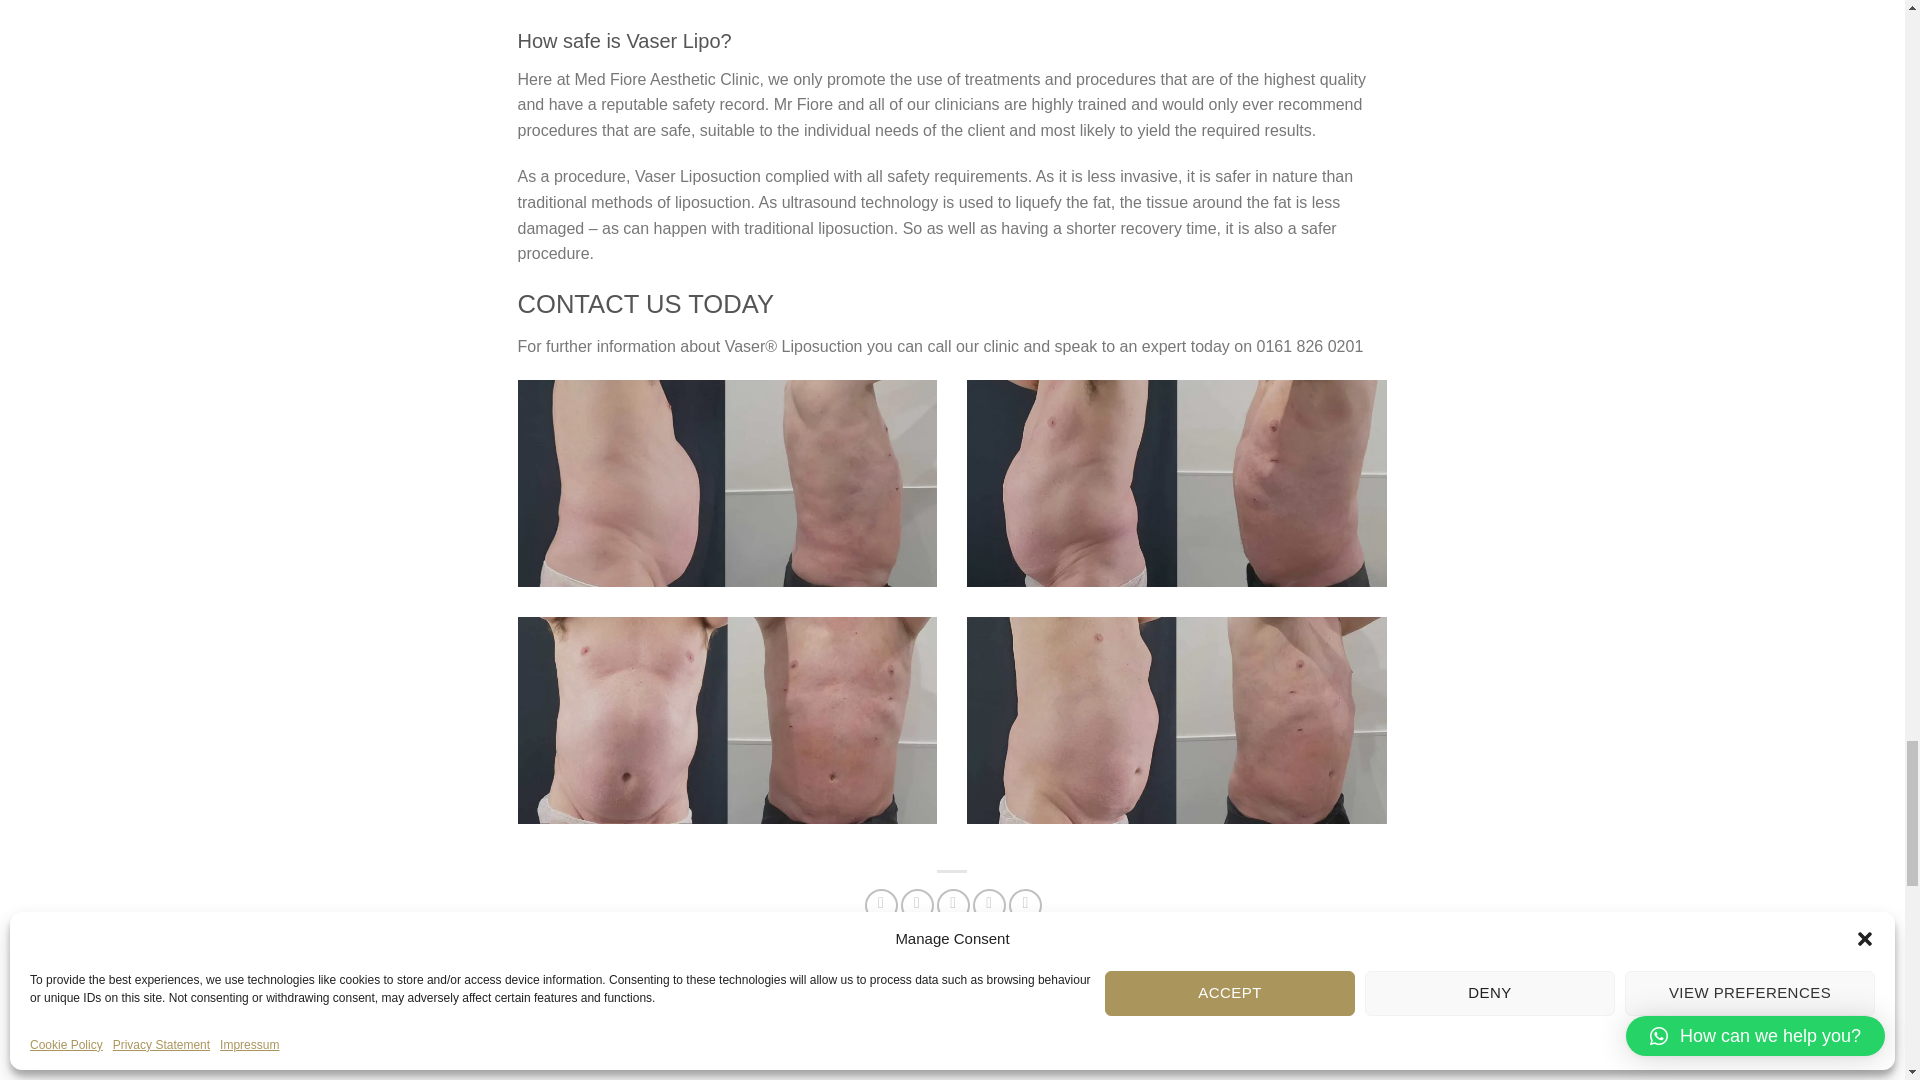  What do you see at coordinates (916, 905) in the screenshot?
I see `Share on Twitter` at bounding box center [916, 905].